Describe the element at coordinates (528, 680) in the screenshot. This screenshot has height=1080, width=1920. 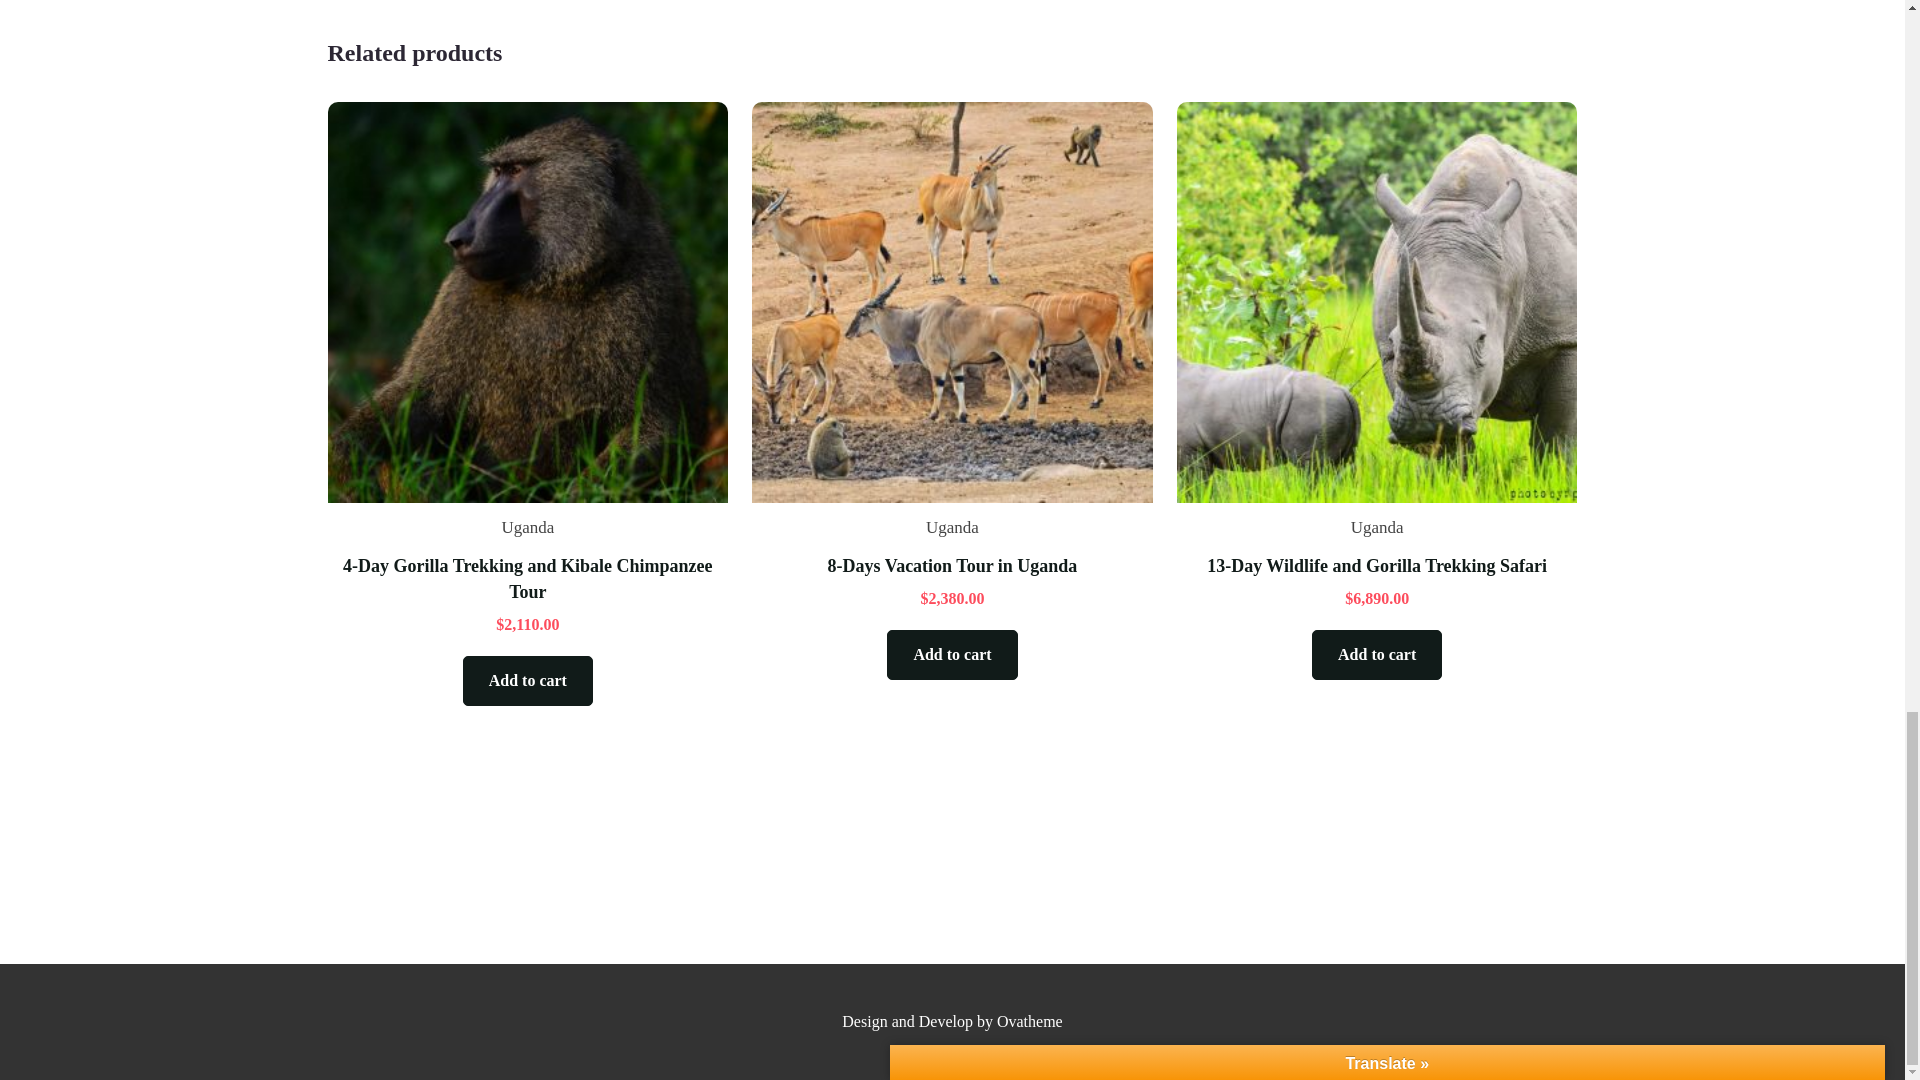
I see `Add to cart` at that location.